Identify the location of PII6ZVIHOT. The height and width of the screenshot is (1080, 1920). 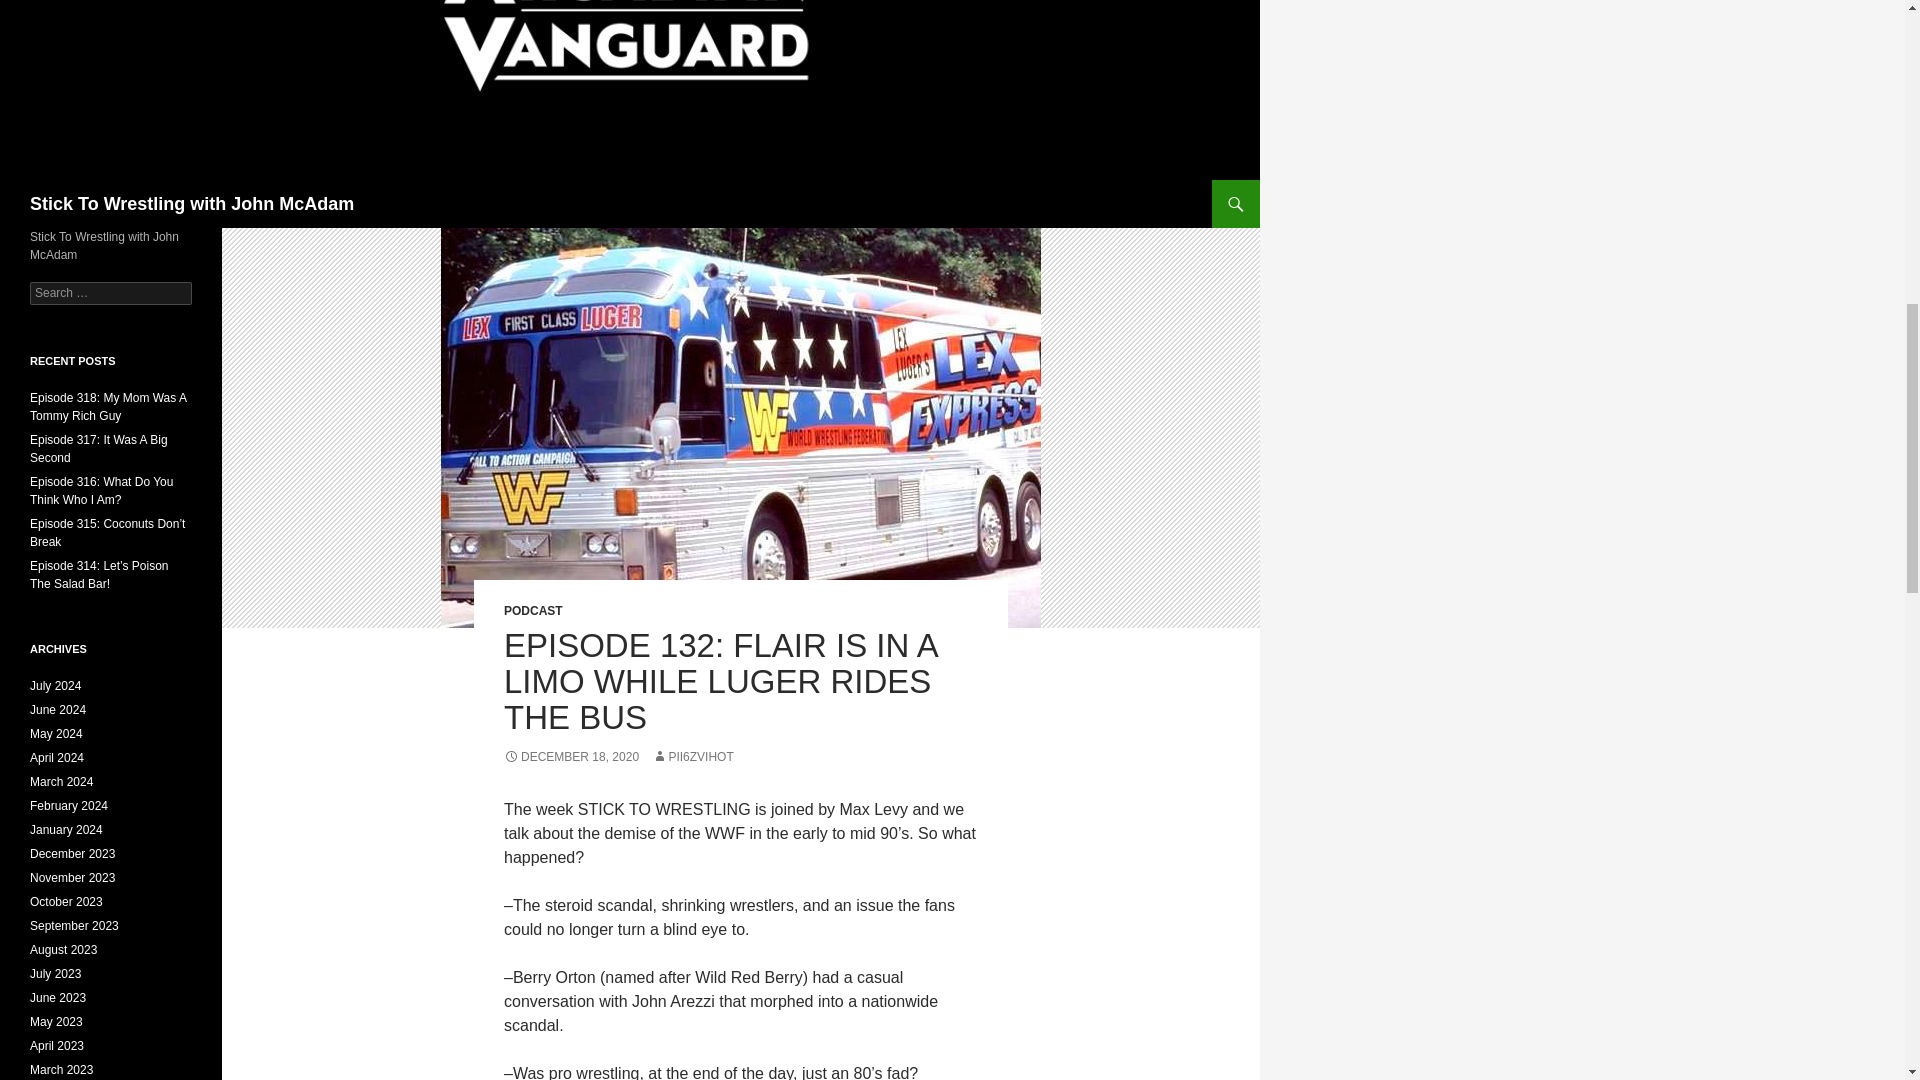
(692, 756).